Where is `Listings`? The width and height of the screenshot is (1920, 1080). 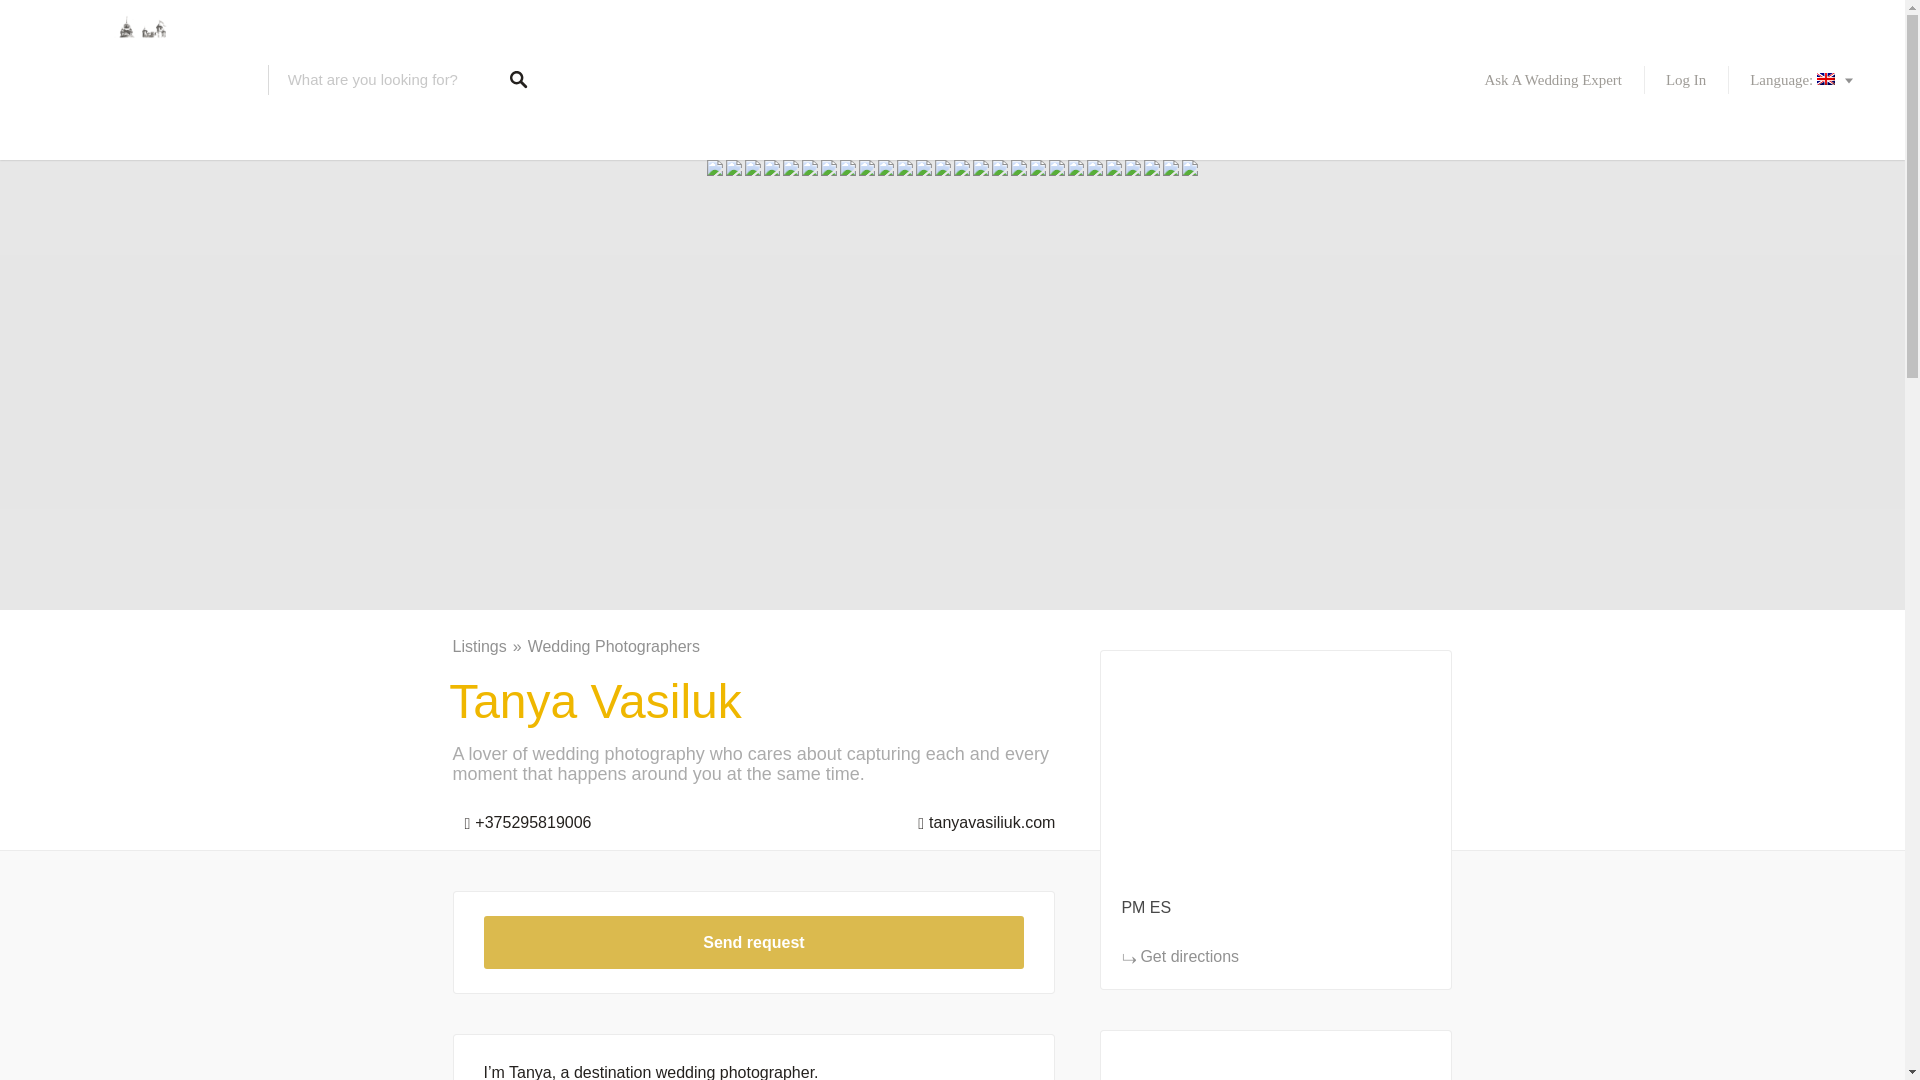
Listings is located at coordinates (488, 646).